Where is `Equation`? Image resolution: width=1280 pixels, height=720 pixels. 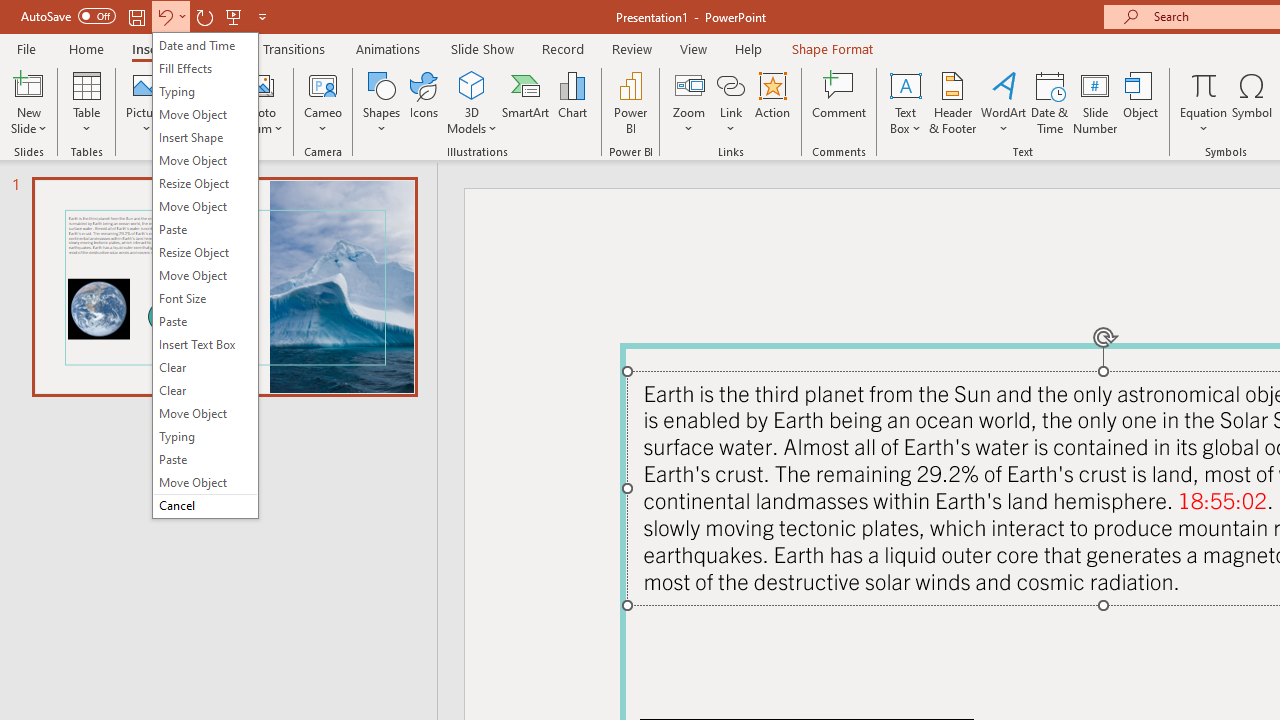 Equation is located at coordinates (1204, 84).